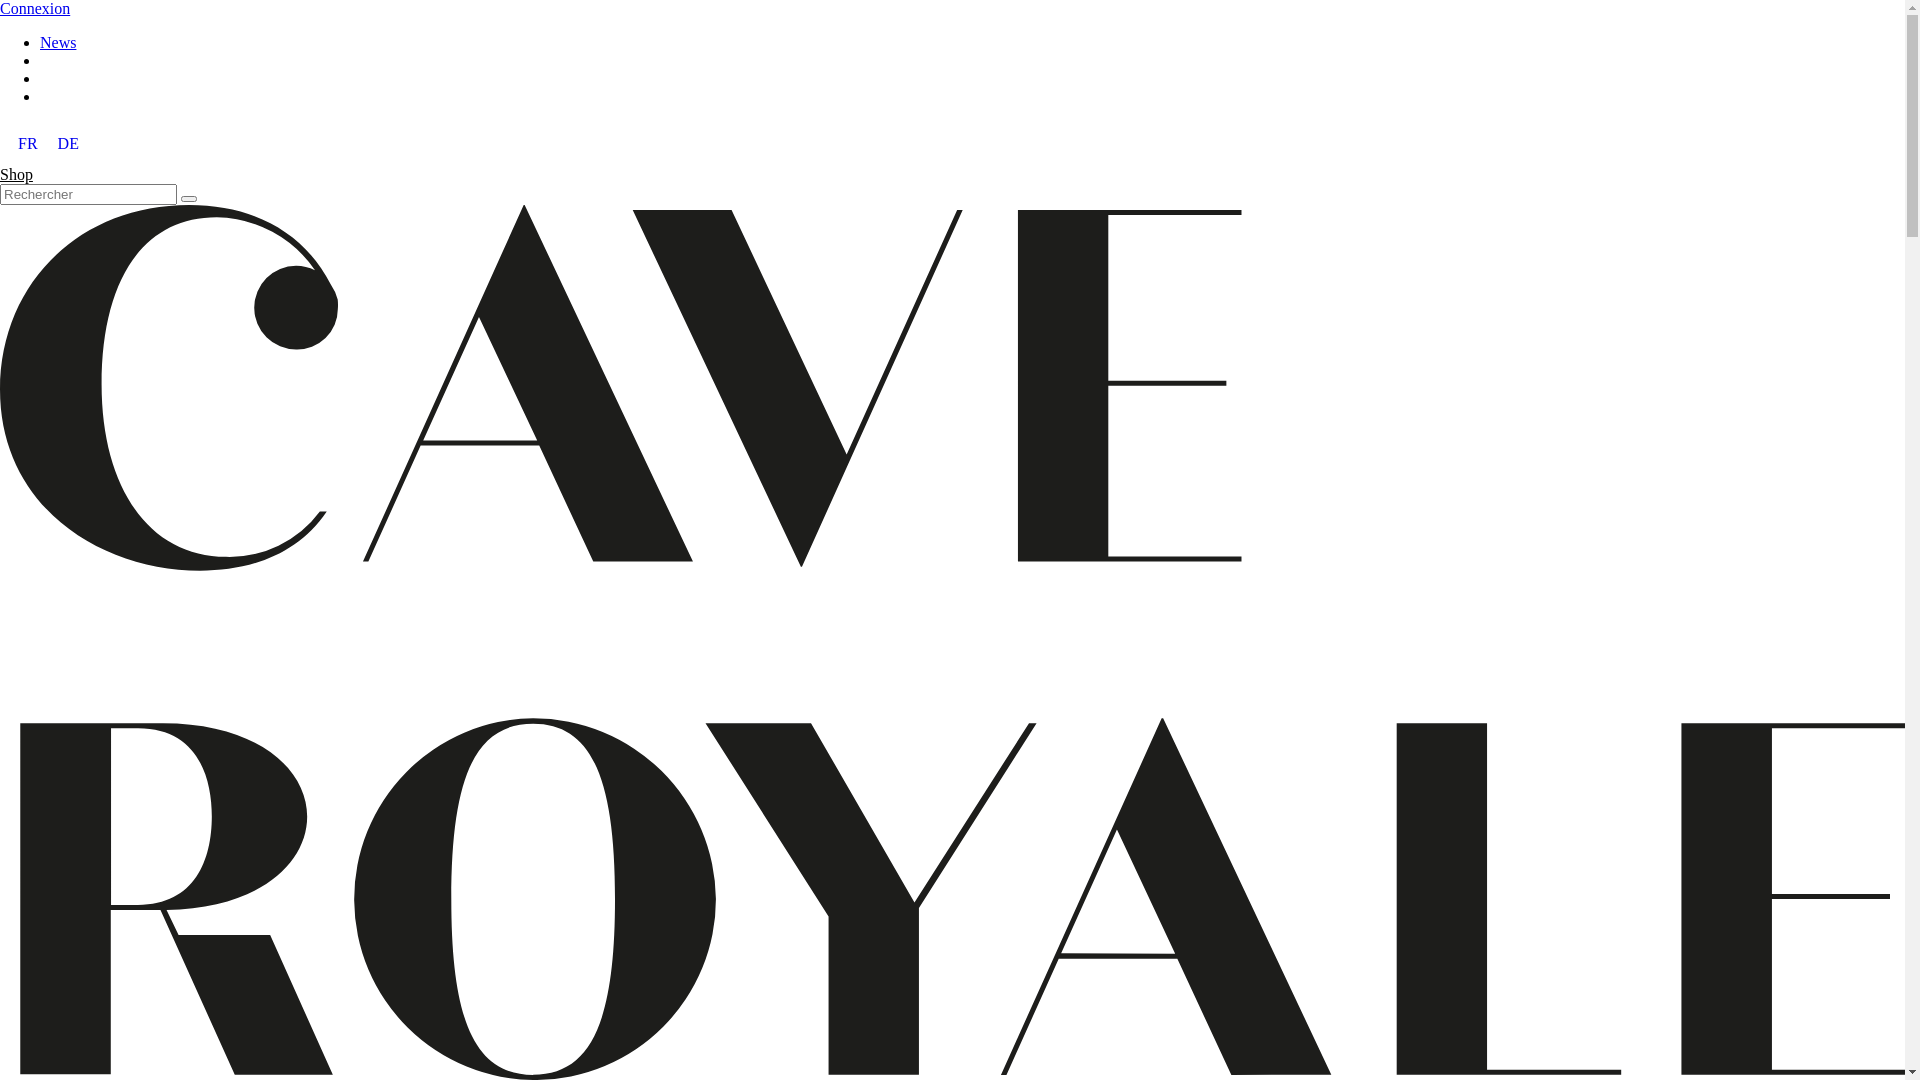 This screenshot has width=1920, height=1080. Describe the element at coordinates (35, 8) in the screenshot. I see `Connexion` at that location.